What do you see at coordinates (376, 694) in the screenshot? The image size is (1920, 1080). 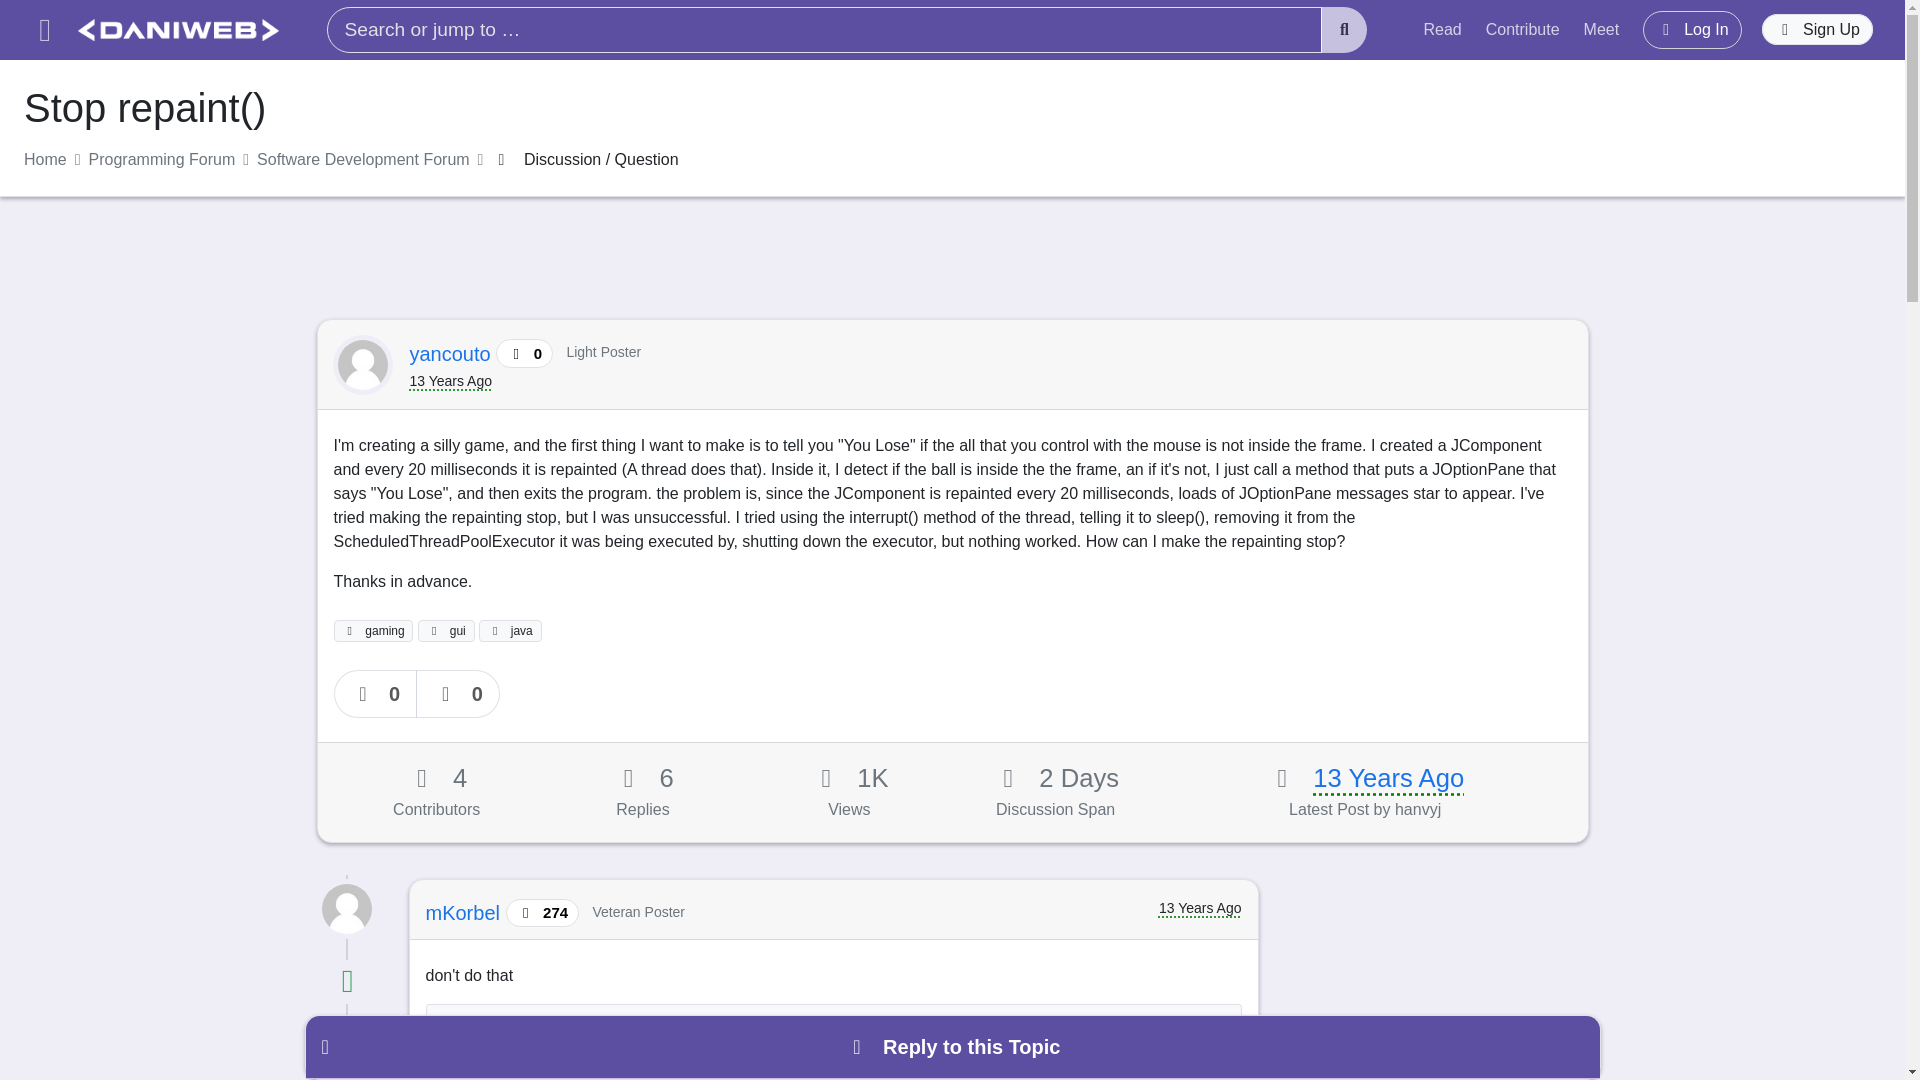 I see `0` at bounding box center [376, 694].